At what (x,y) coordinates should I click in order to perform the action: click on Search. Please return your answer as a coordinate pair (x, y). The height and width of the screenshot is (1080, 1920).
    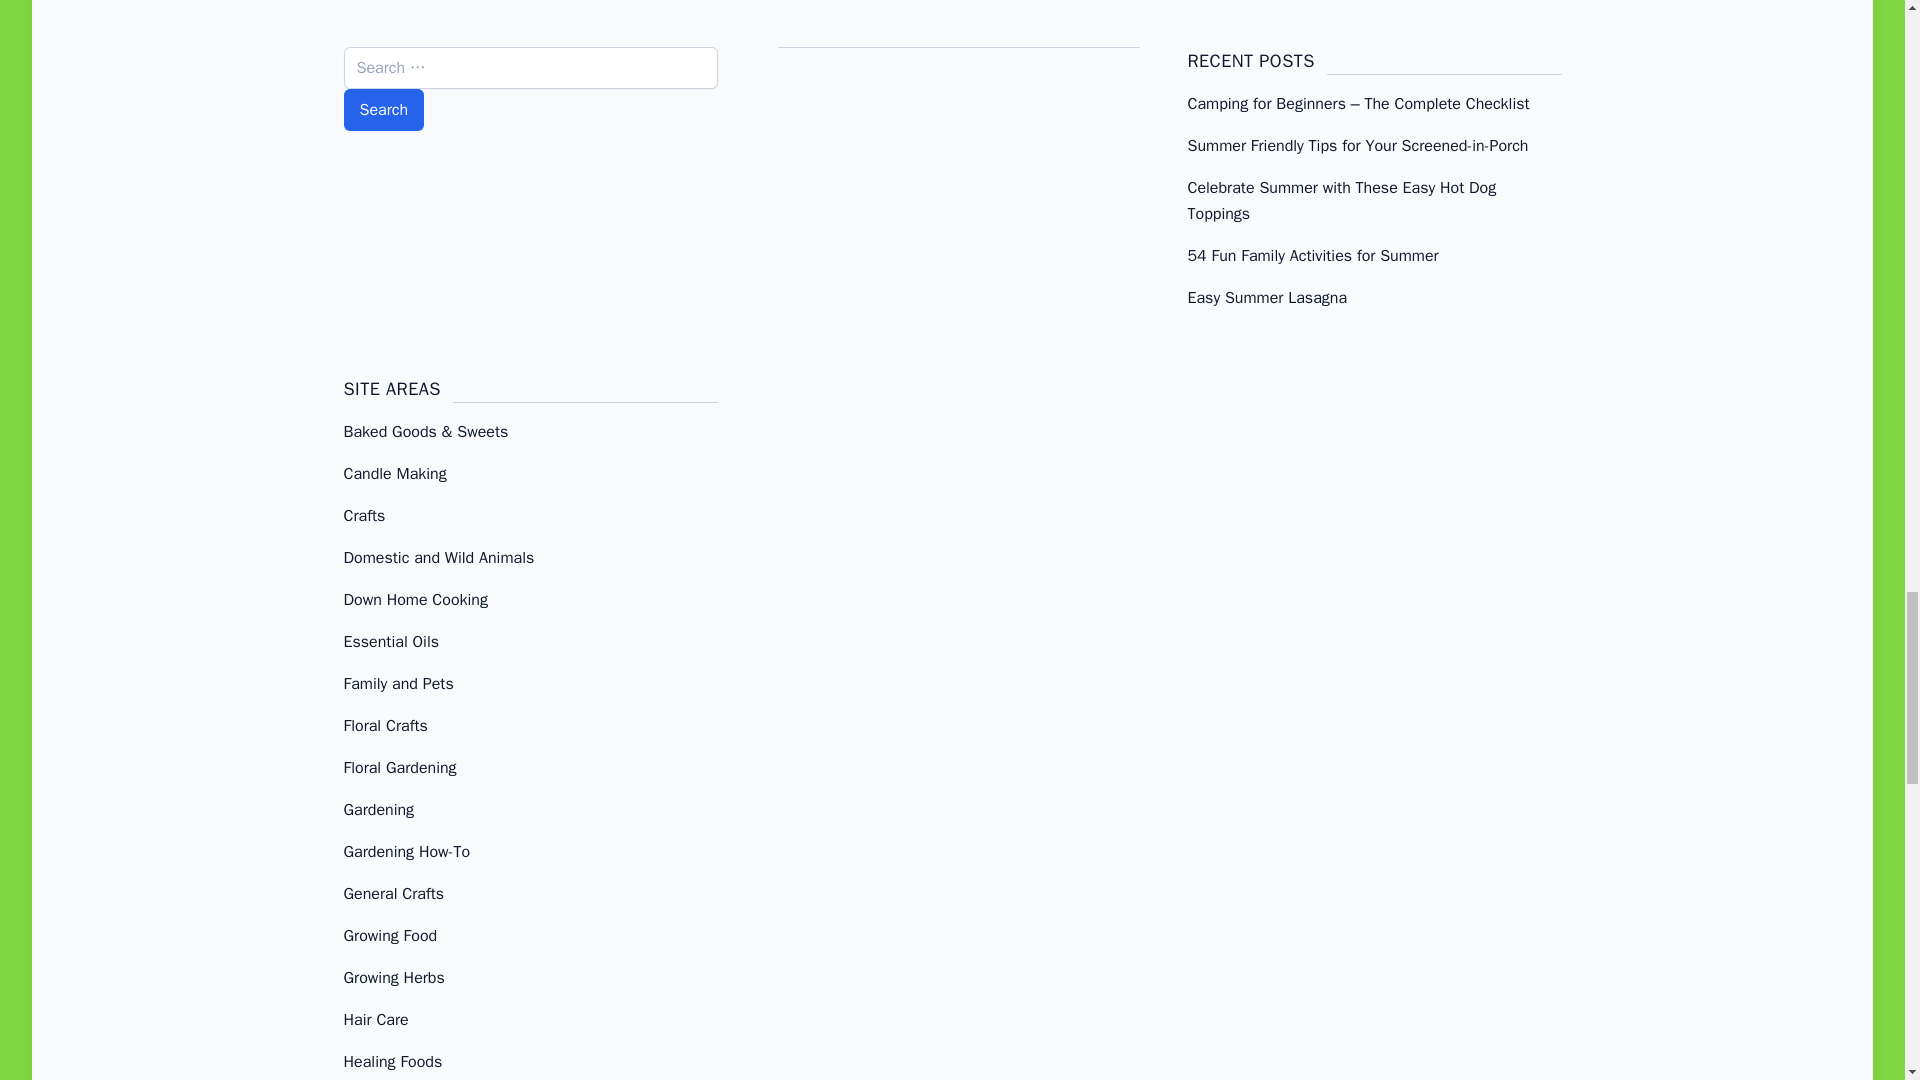
    Looking at the image, I should click on (384, 109).